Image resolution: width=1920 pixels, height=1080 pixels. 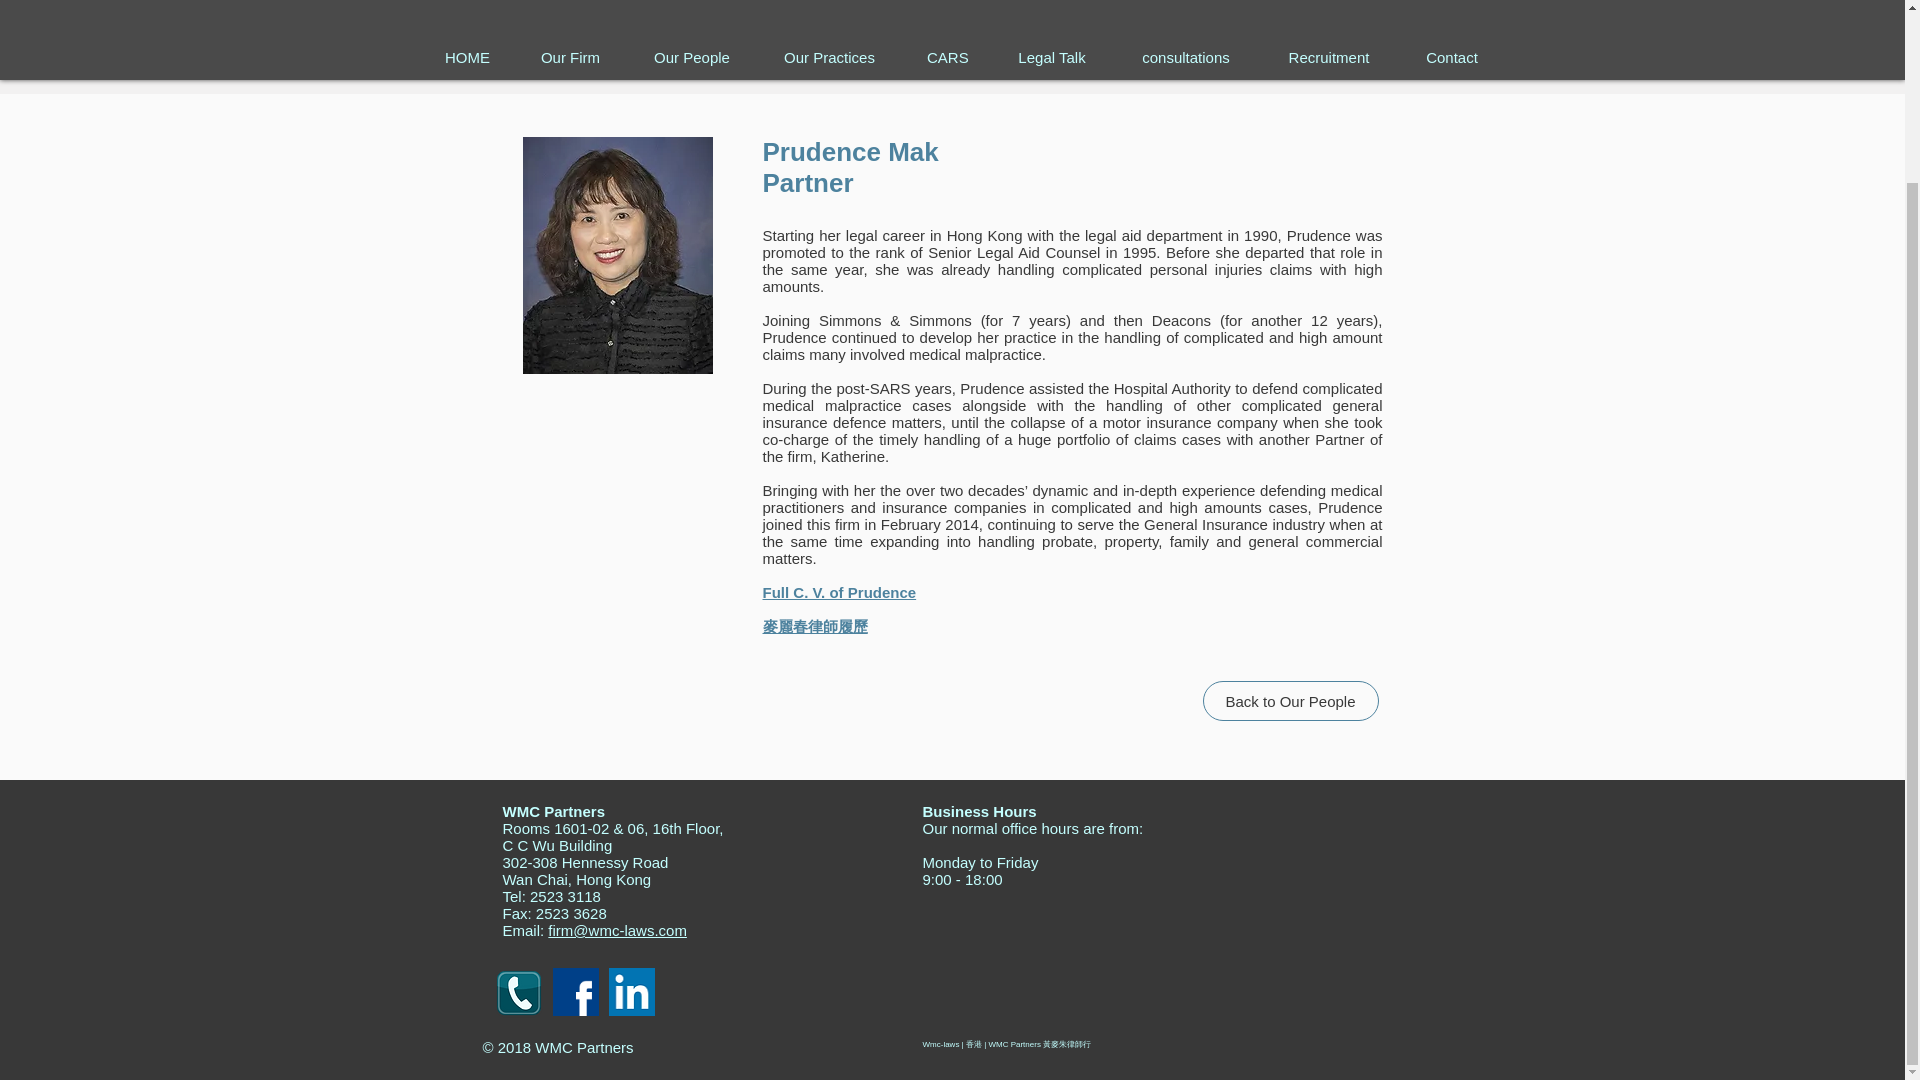 I want to click on CARS, so click(x=946, y=58).